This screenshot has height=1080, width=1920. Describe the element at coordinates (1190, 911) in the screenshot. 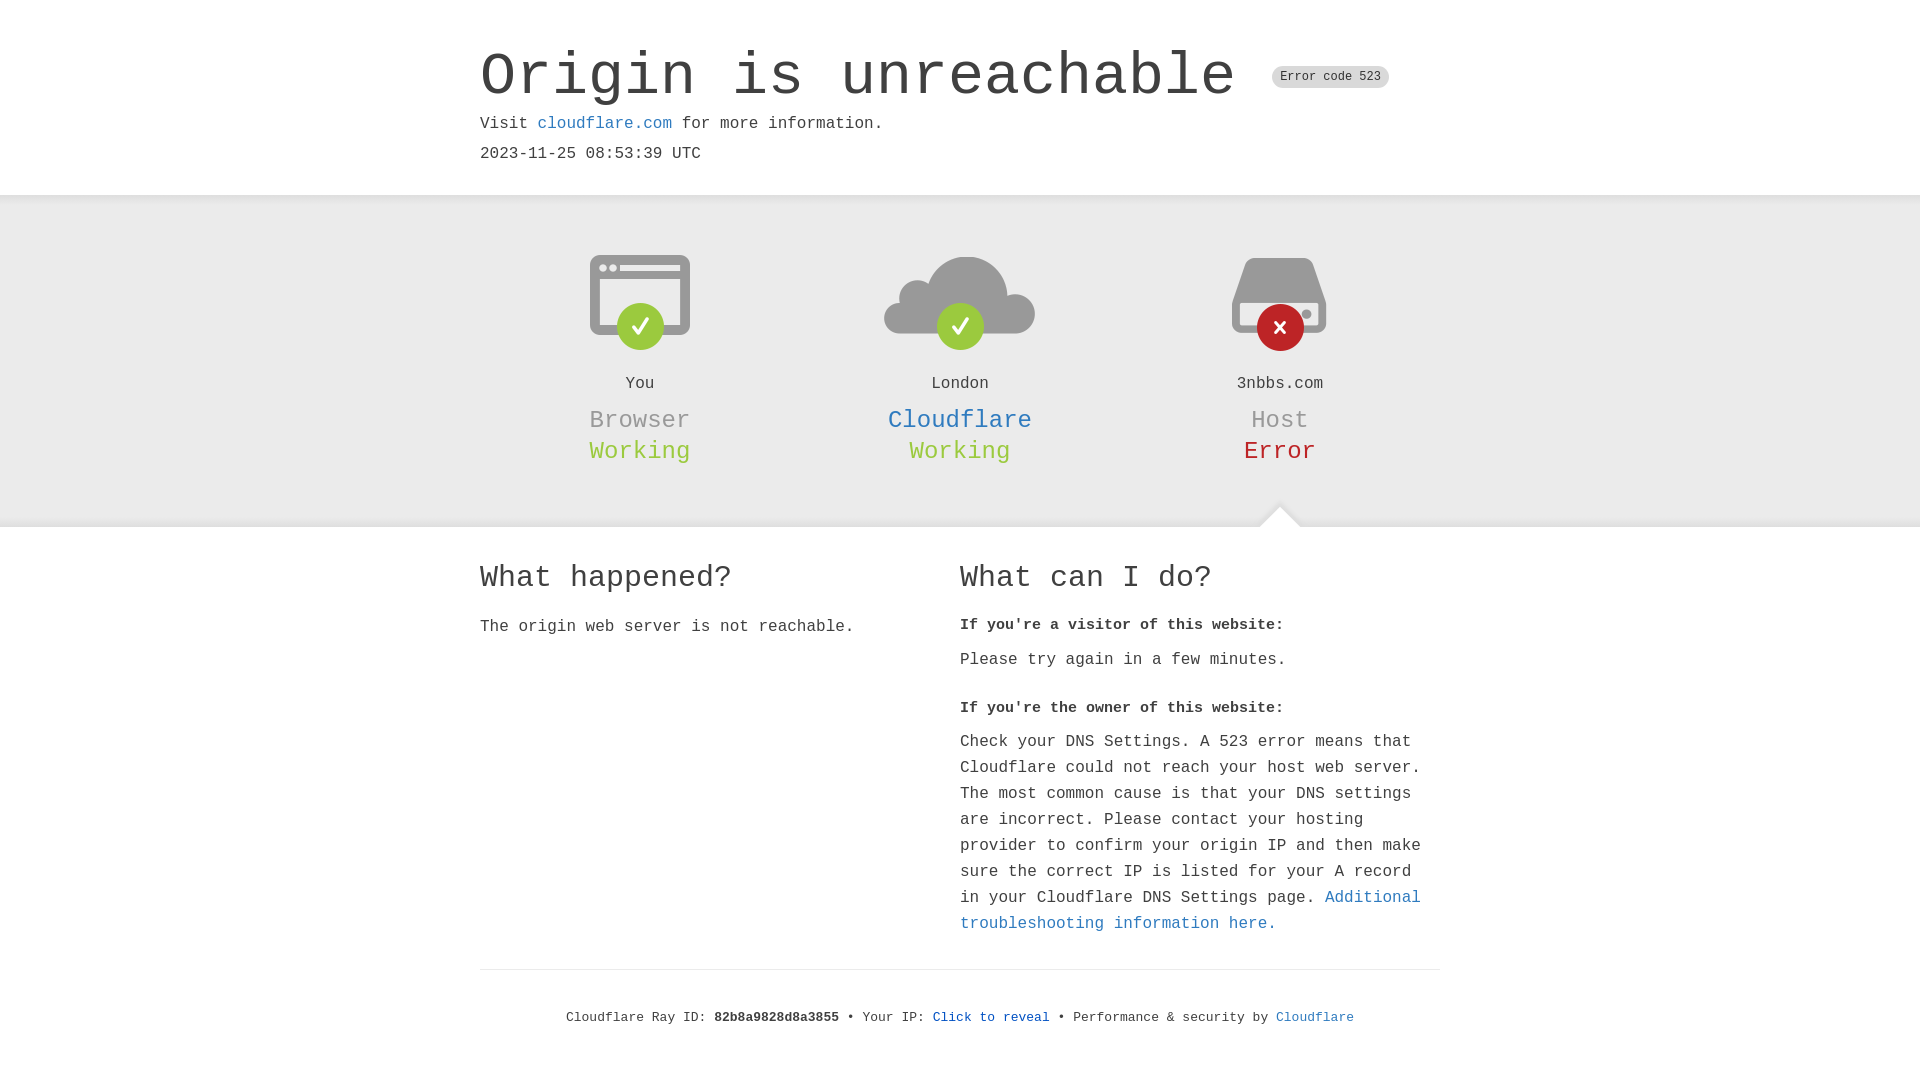

I see `Additional troubleshooting information here.` at that location.